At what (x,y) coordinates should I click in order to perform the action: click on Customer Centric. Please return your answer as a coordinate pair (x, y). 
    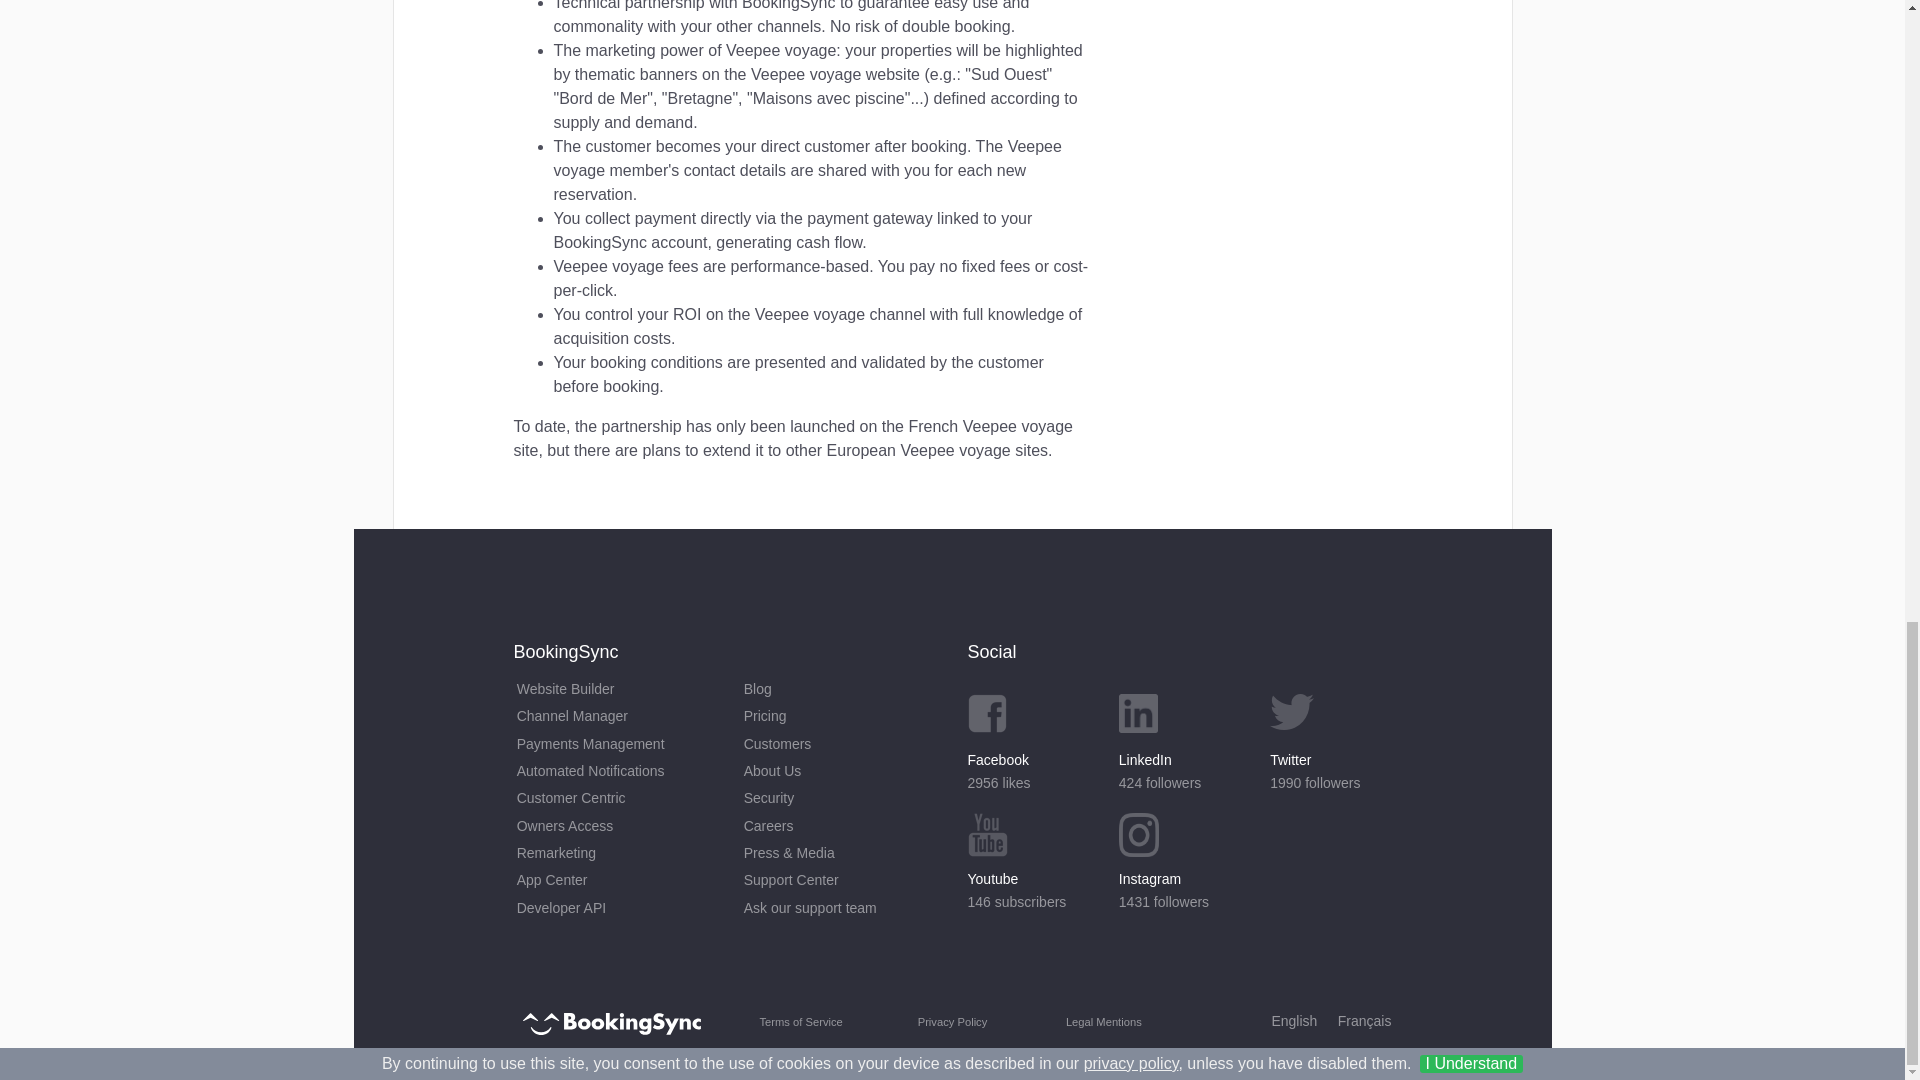
    Looking at the image, I should click on (612, 826).